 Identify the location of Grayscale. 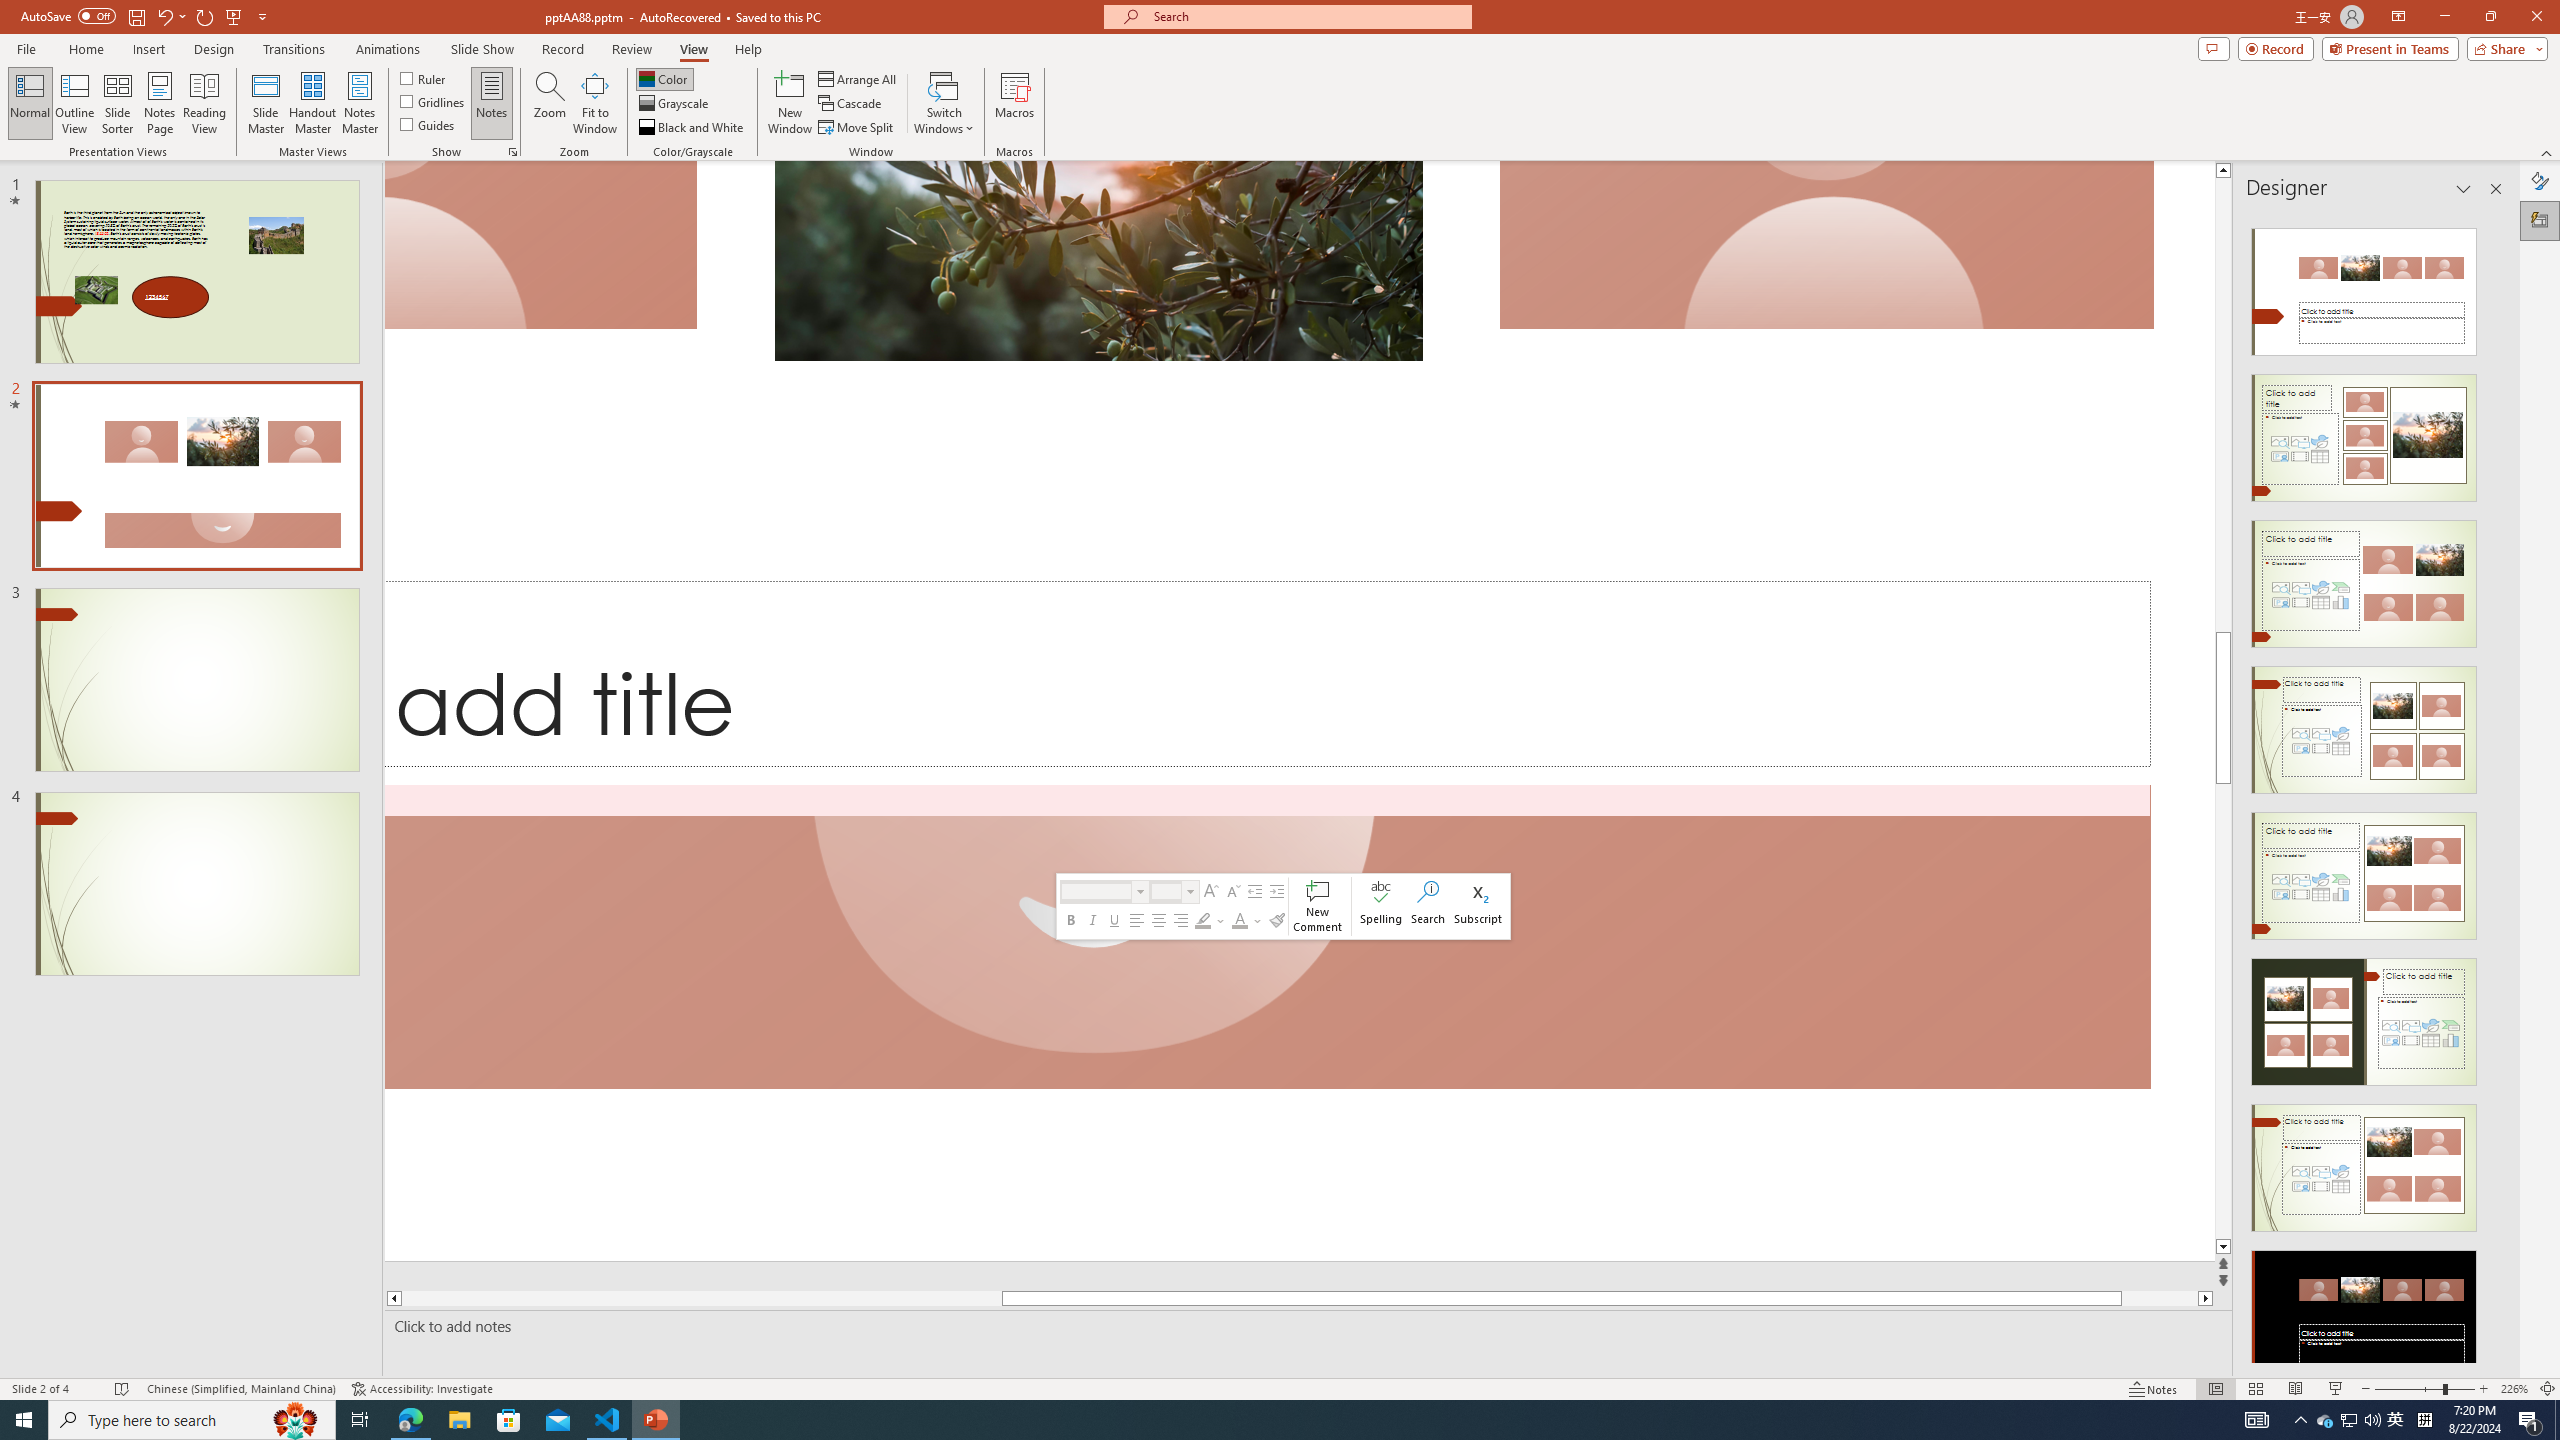
(674, 104).